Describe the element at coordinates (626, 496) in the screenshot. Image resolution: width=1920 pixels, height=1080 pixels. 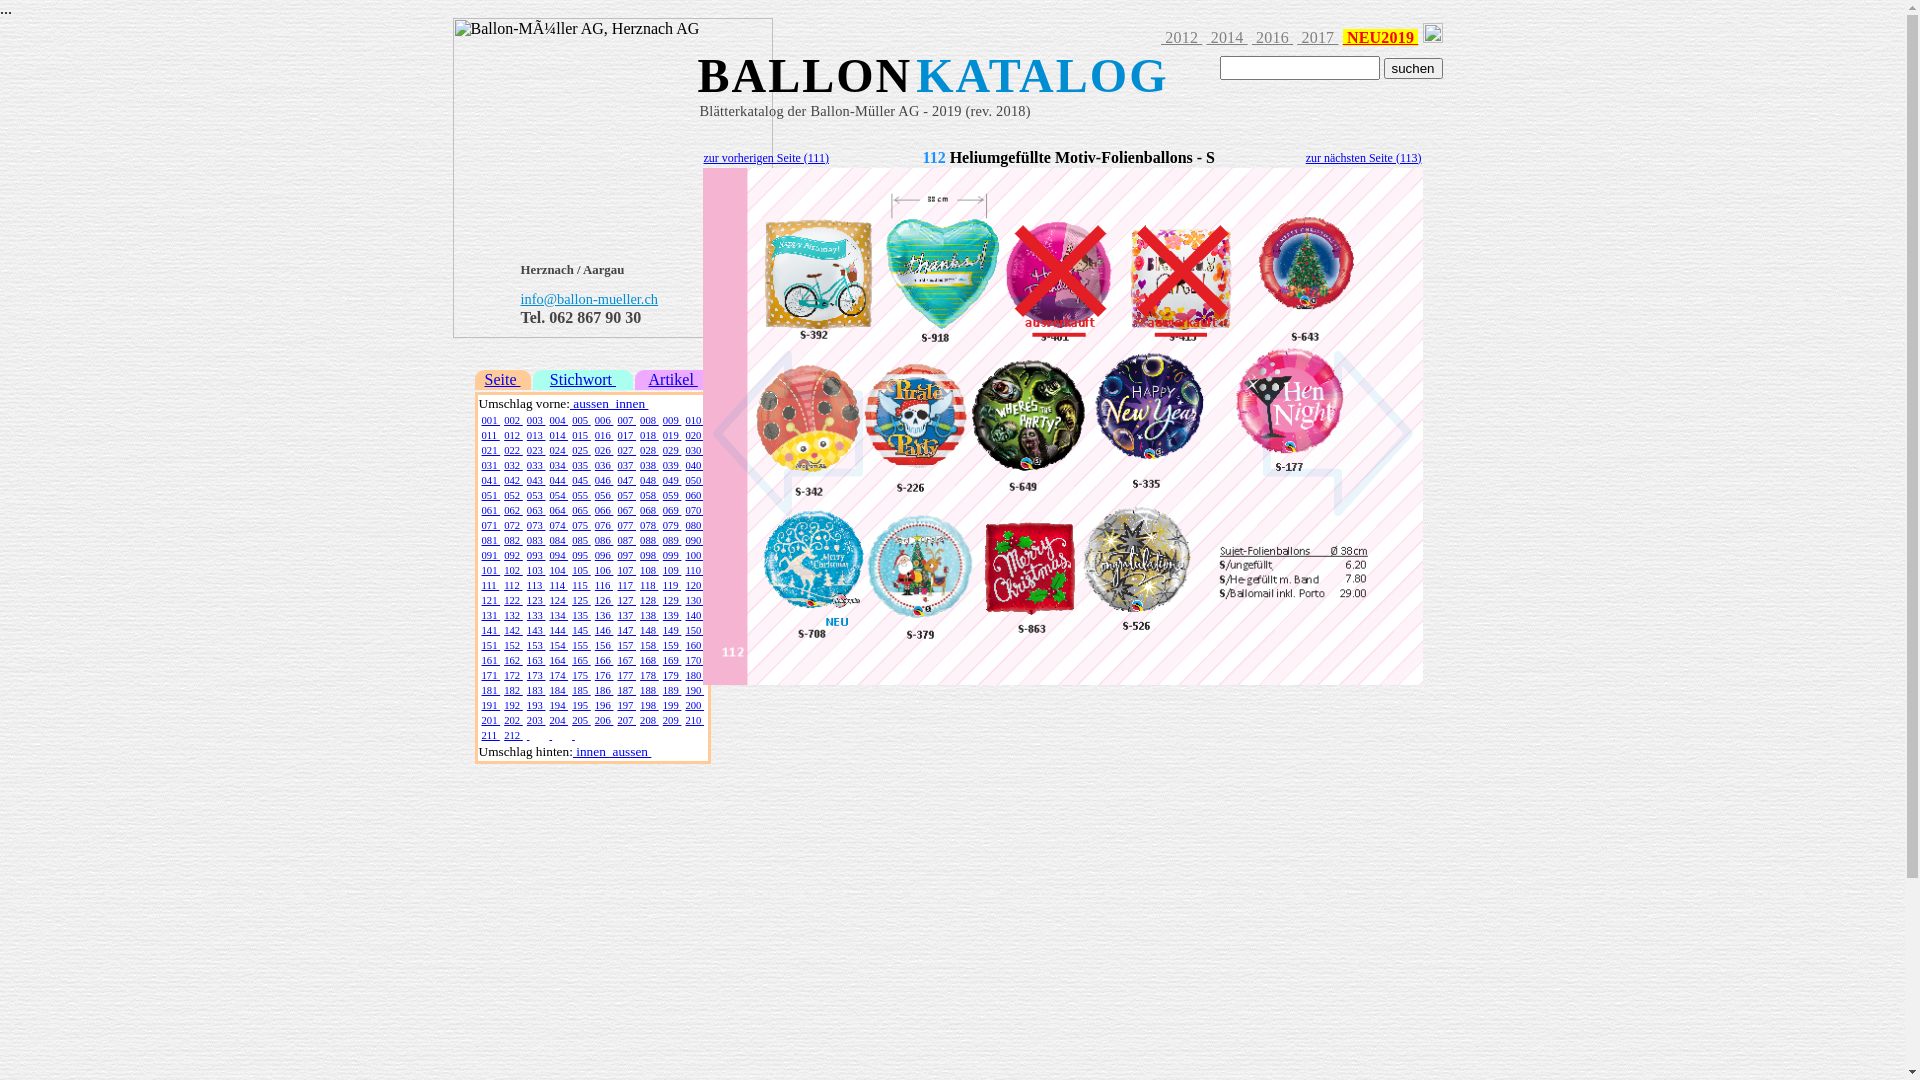
I see `057 ` at that location.